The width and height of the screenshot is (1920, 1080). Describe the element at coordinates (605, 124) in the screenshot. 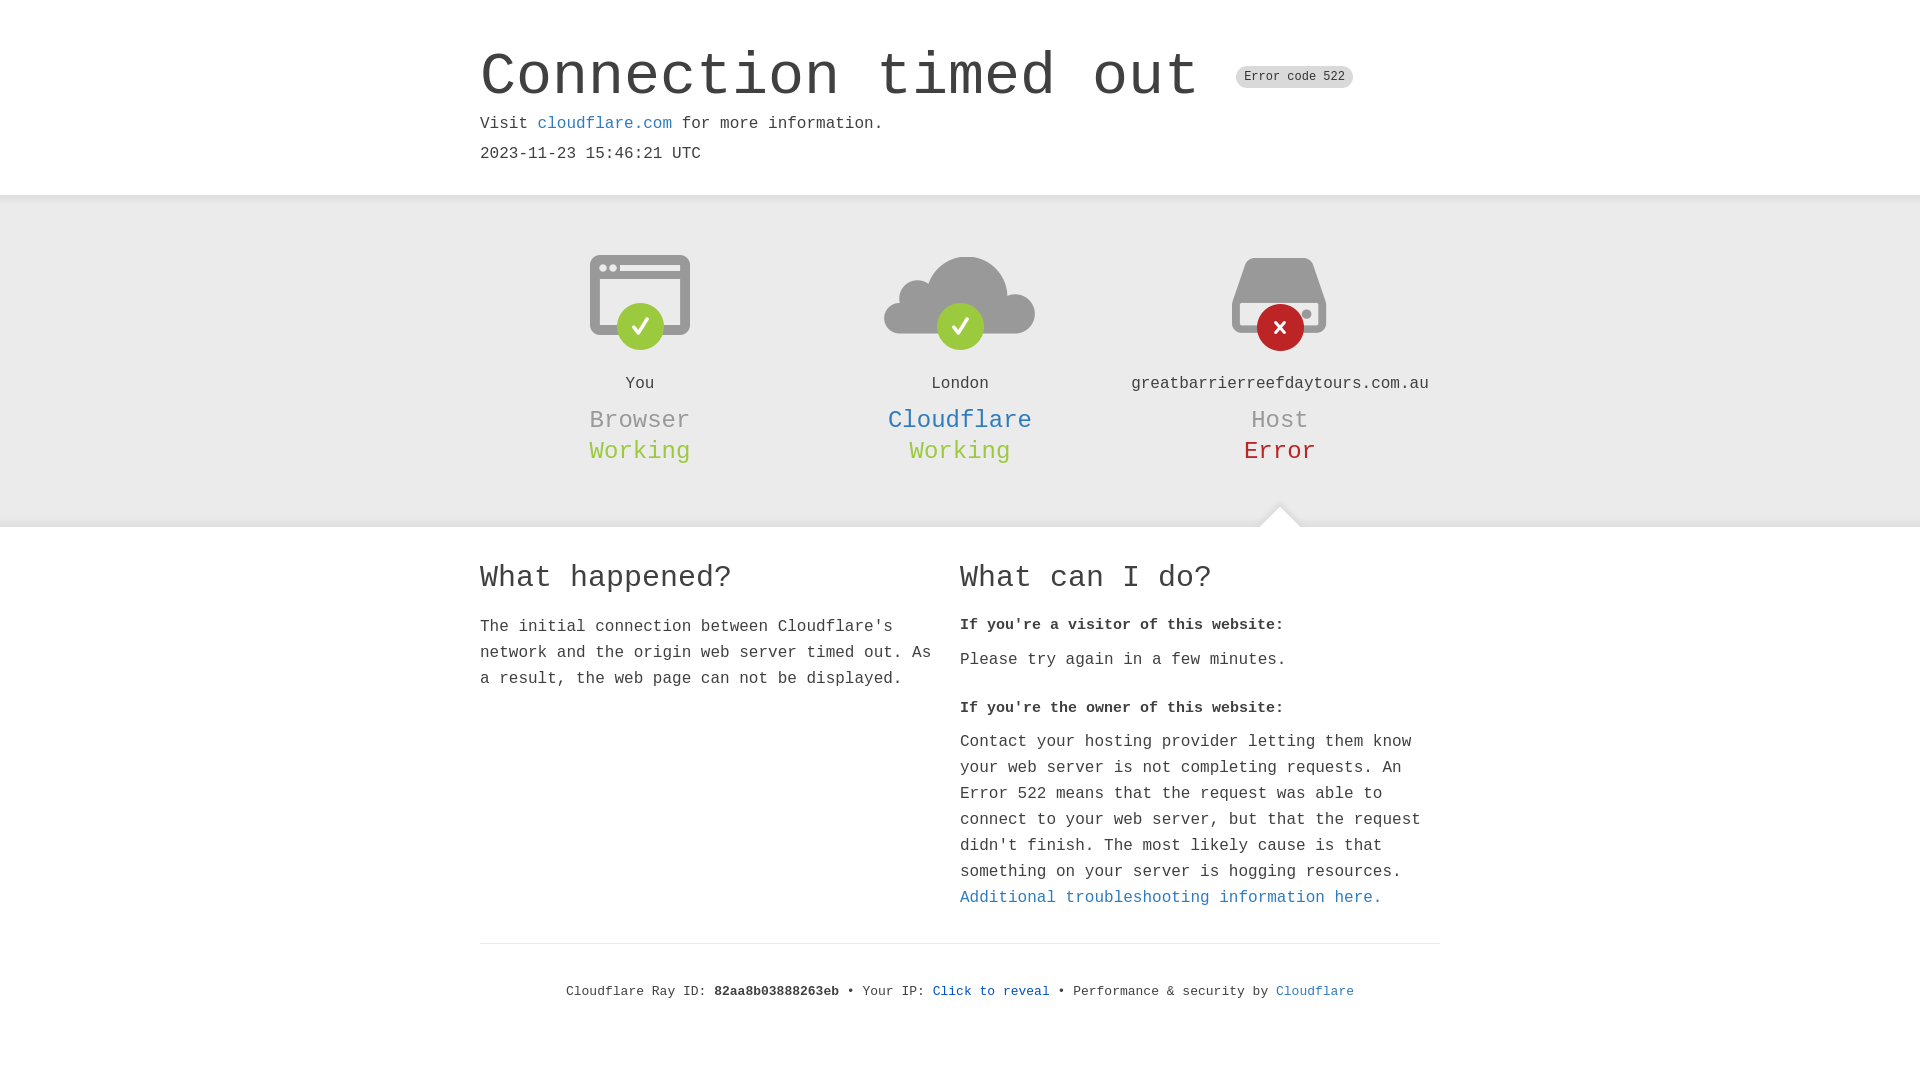

I see `cloudflare.com` at that location.